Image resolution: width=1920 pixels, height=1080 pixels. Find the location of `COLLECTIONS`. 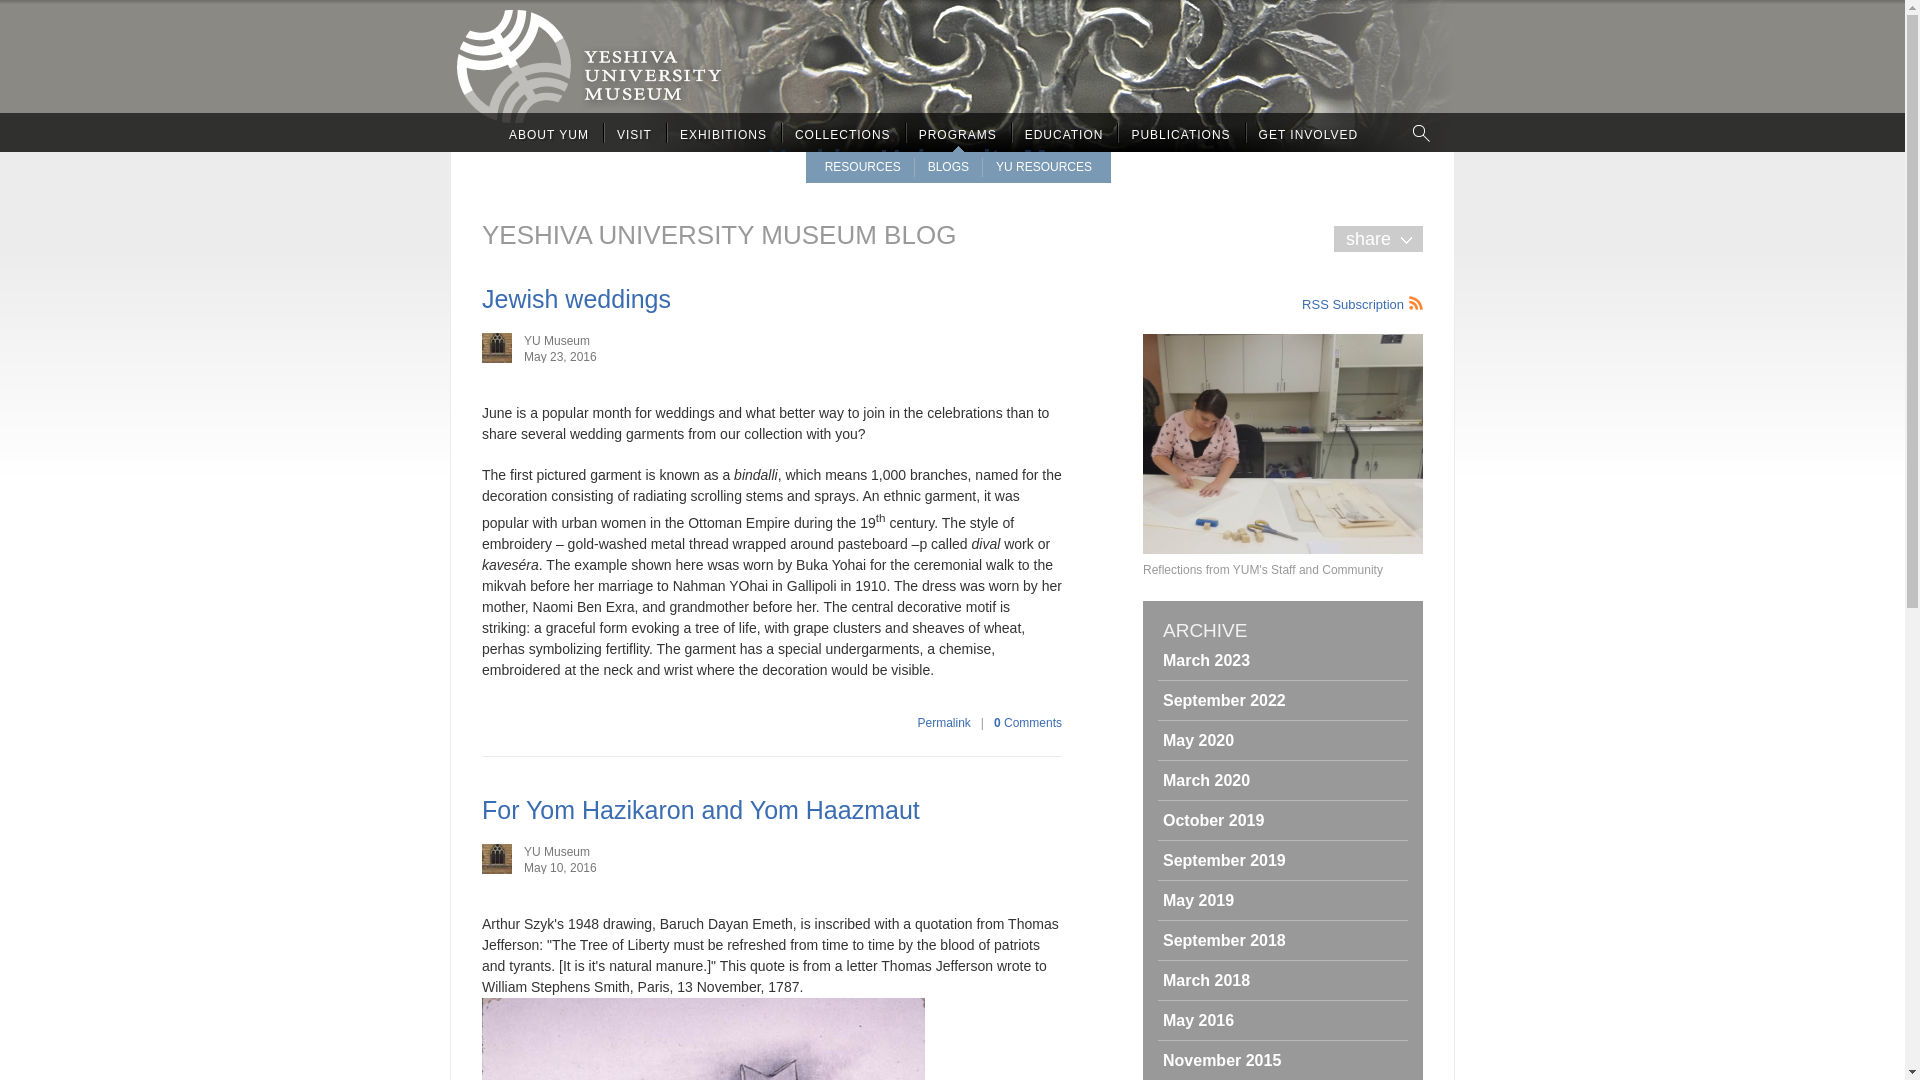

COLLECTIONS is located at coordinates (842, 134).